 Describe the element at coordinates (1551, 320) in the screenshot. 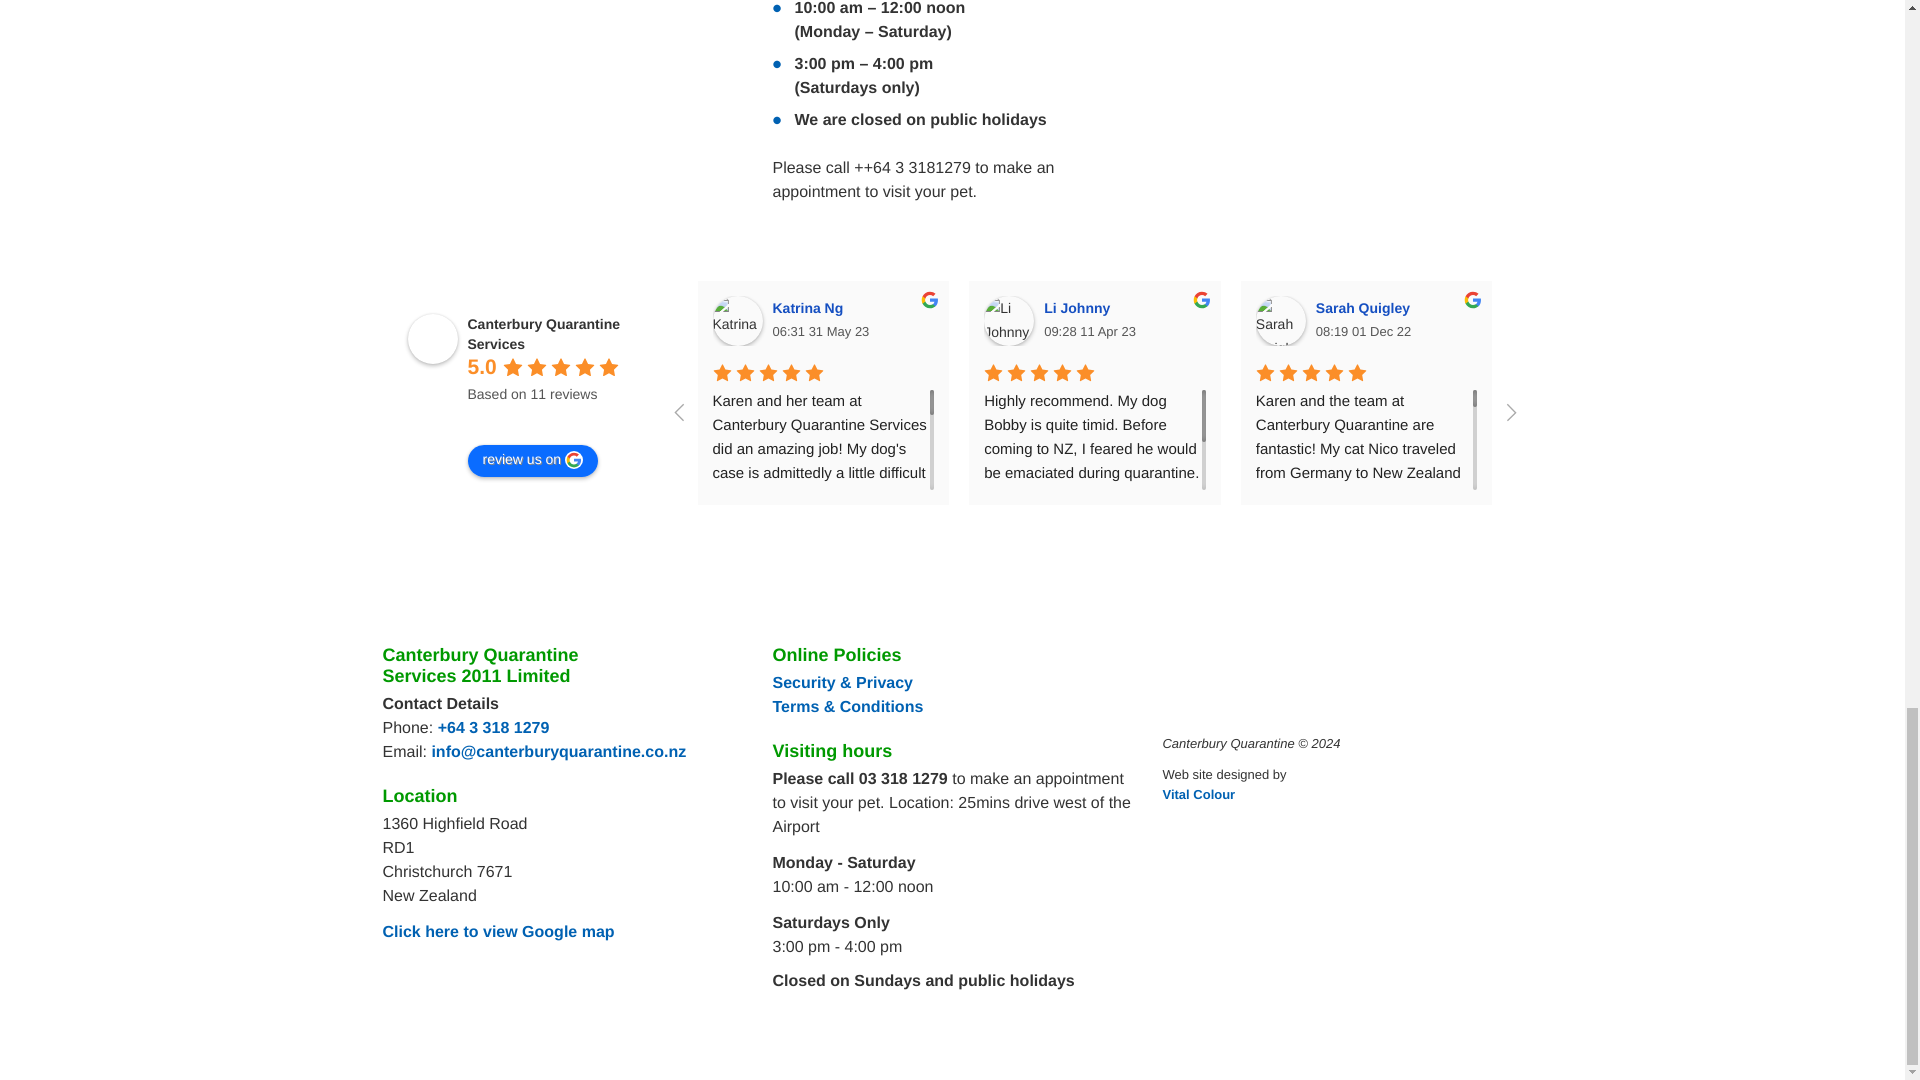

I see `Rebecca Gammon` at that location.